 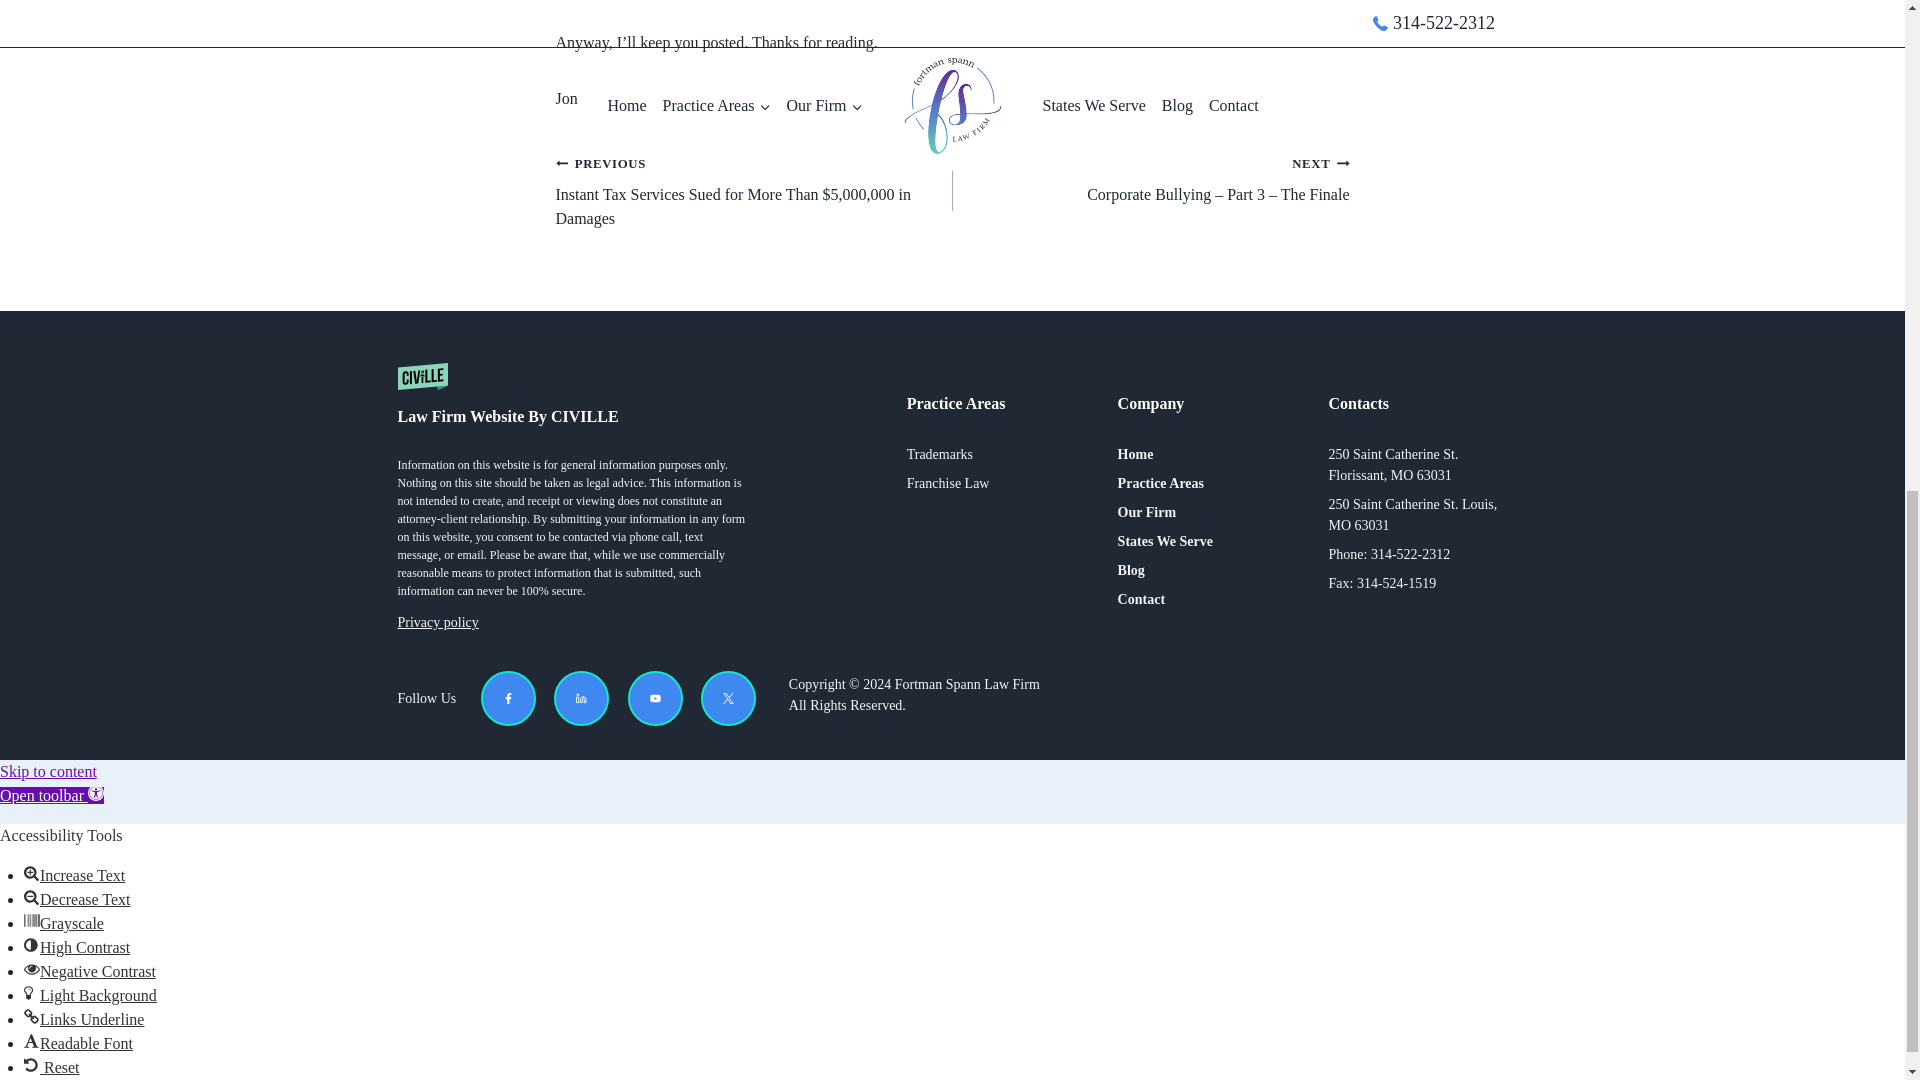 I want to click on Negative Contrast, so click(x=32, y=969).